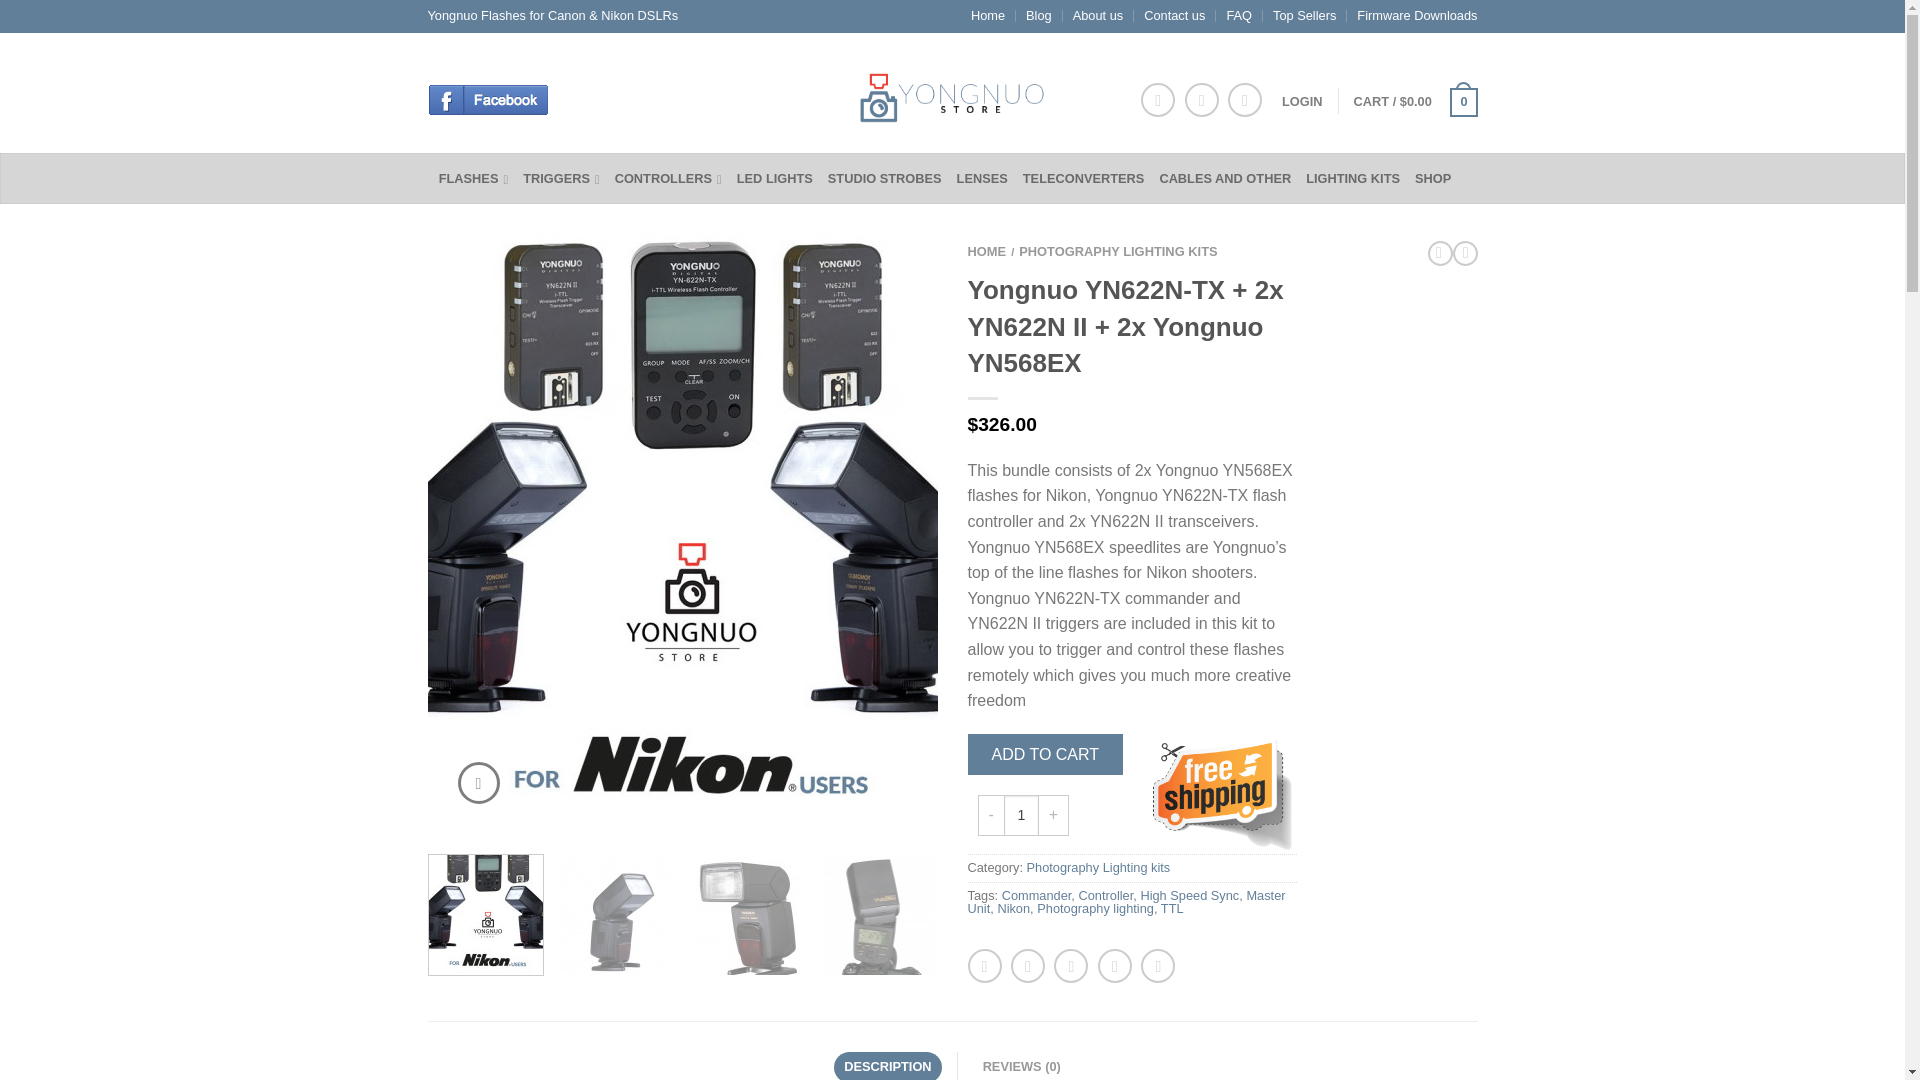 The width and height of the screenshot is (1920, 1080). I want to click on Firmware Downloads, so click(1416, 14).